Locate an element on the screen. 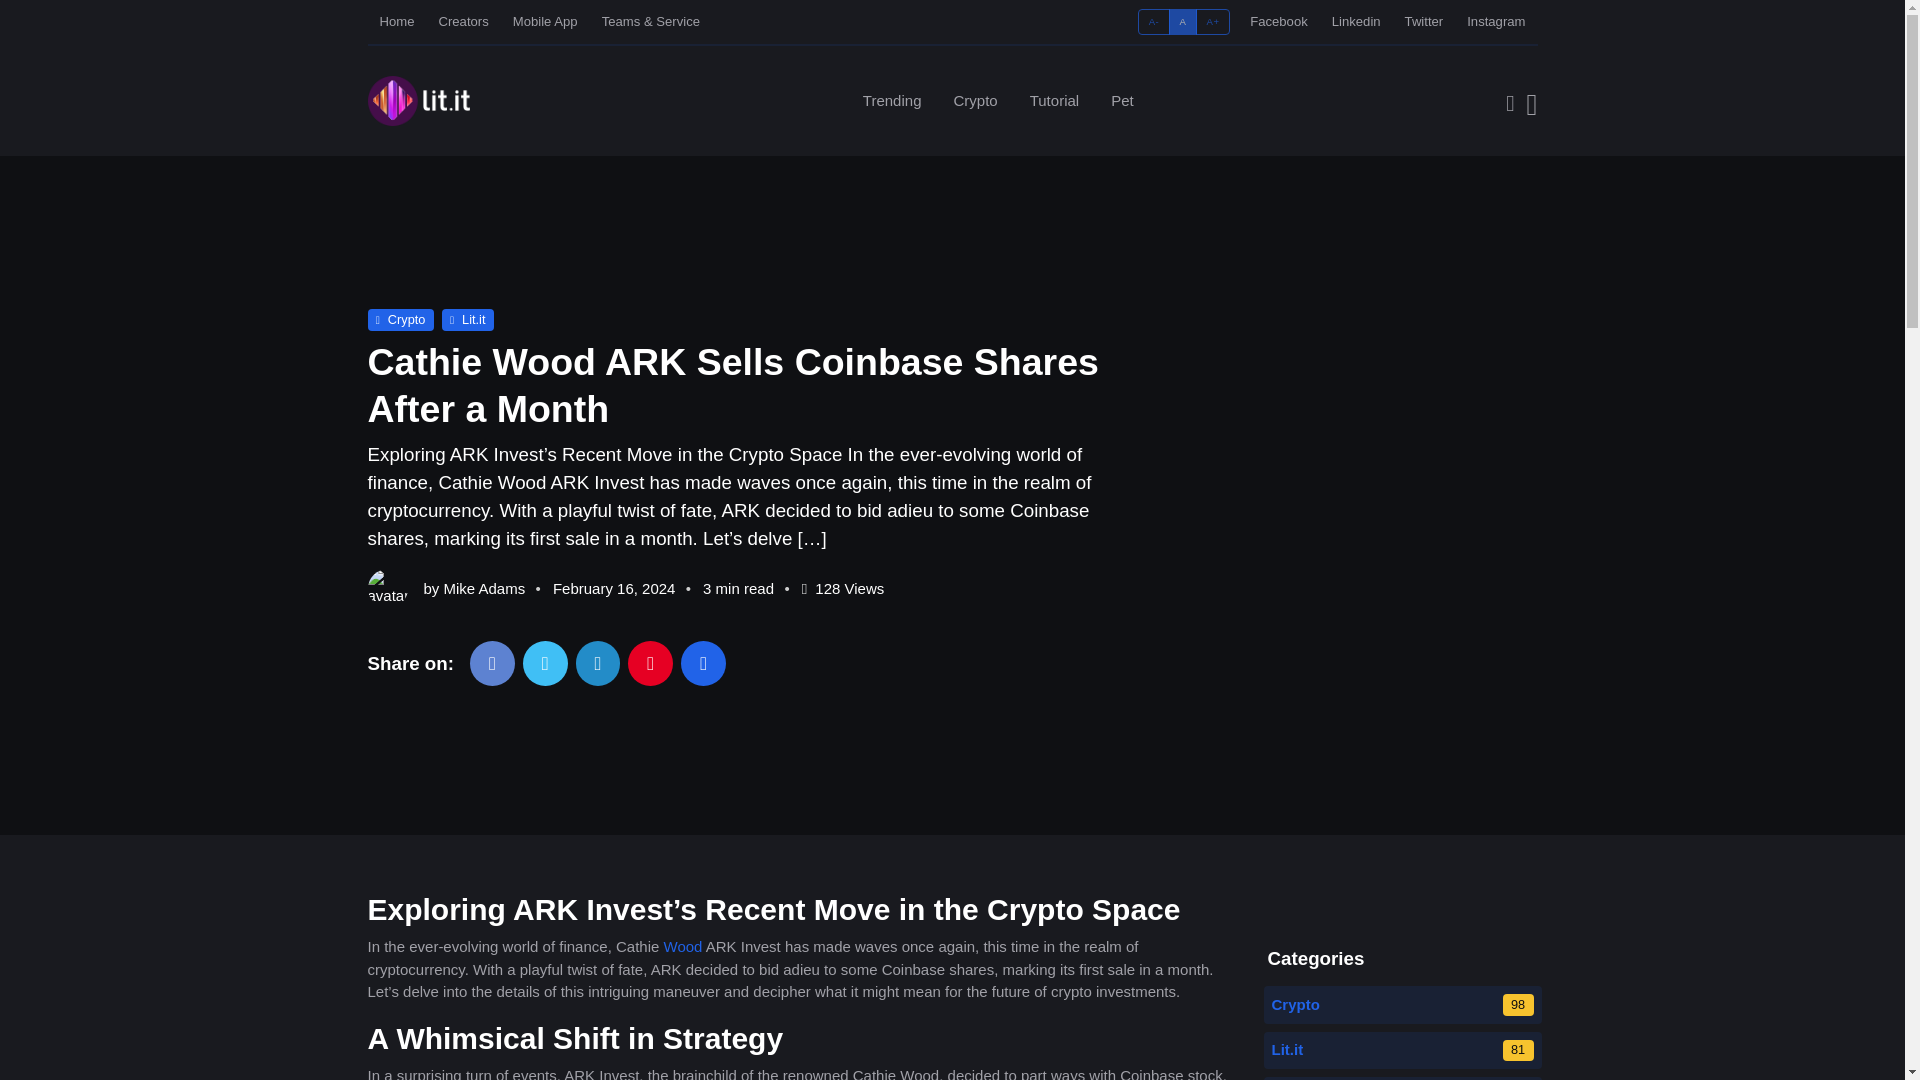 Image resolution: width=1920 pixels, height=1080 pixels. Twitter is located at coordinates (1424, 21).